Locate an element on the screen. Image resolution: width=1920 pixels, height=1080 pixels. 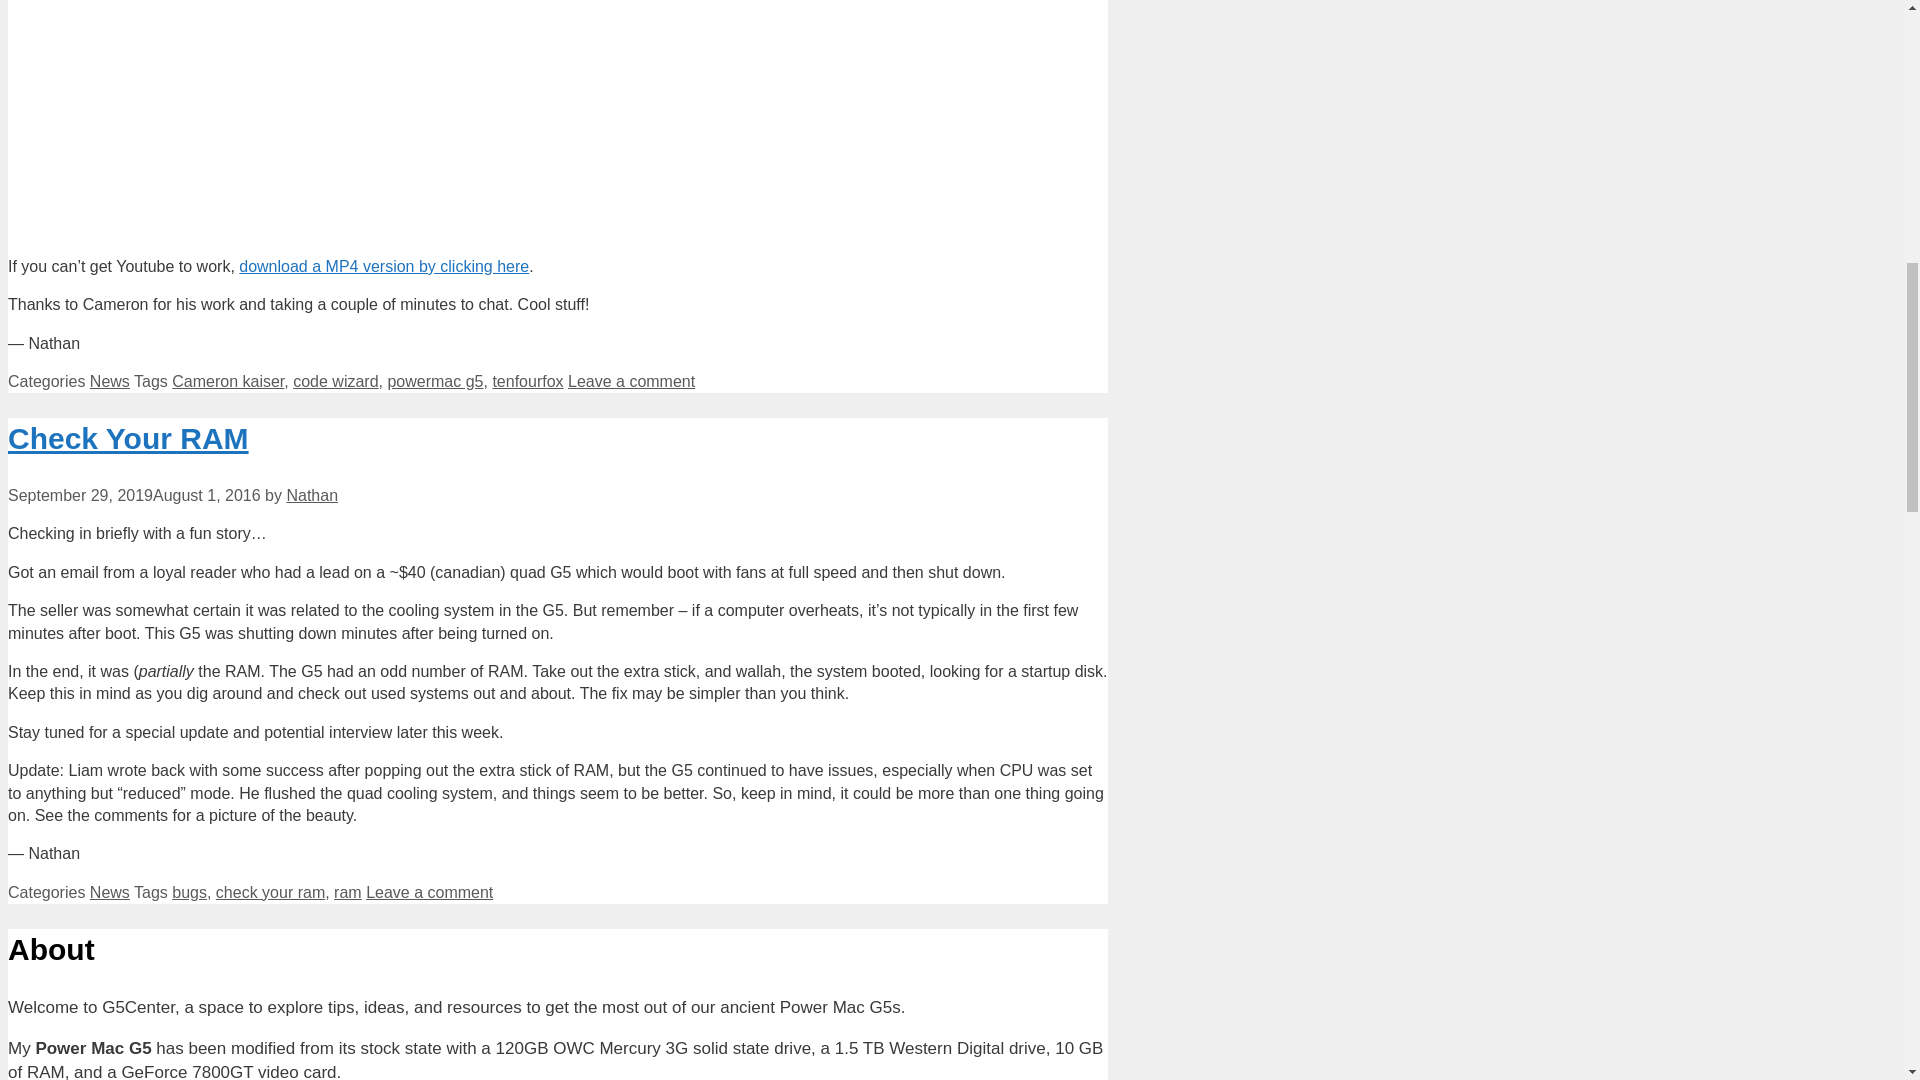
News is located at coordinates (110, 380).